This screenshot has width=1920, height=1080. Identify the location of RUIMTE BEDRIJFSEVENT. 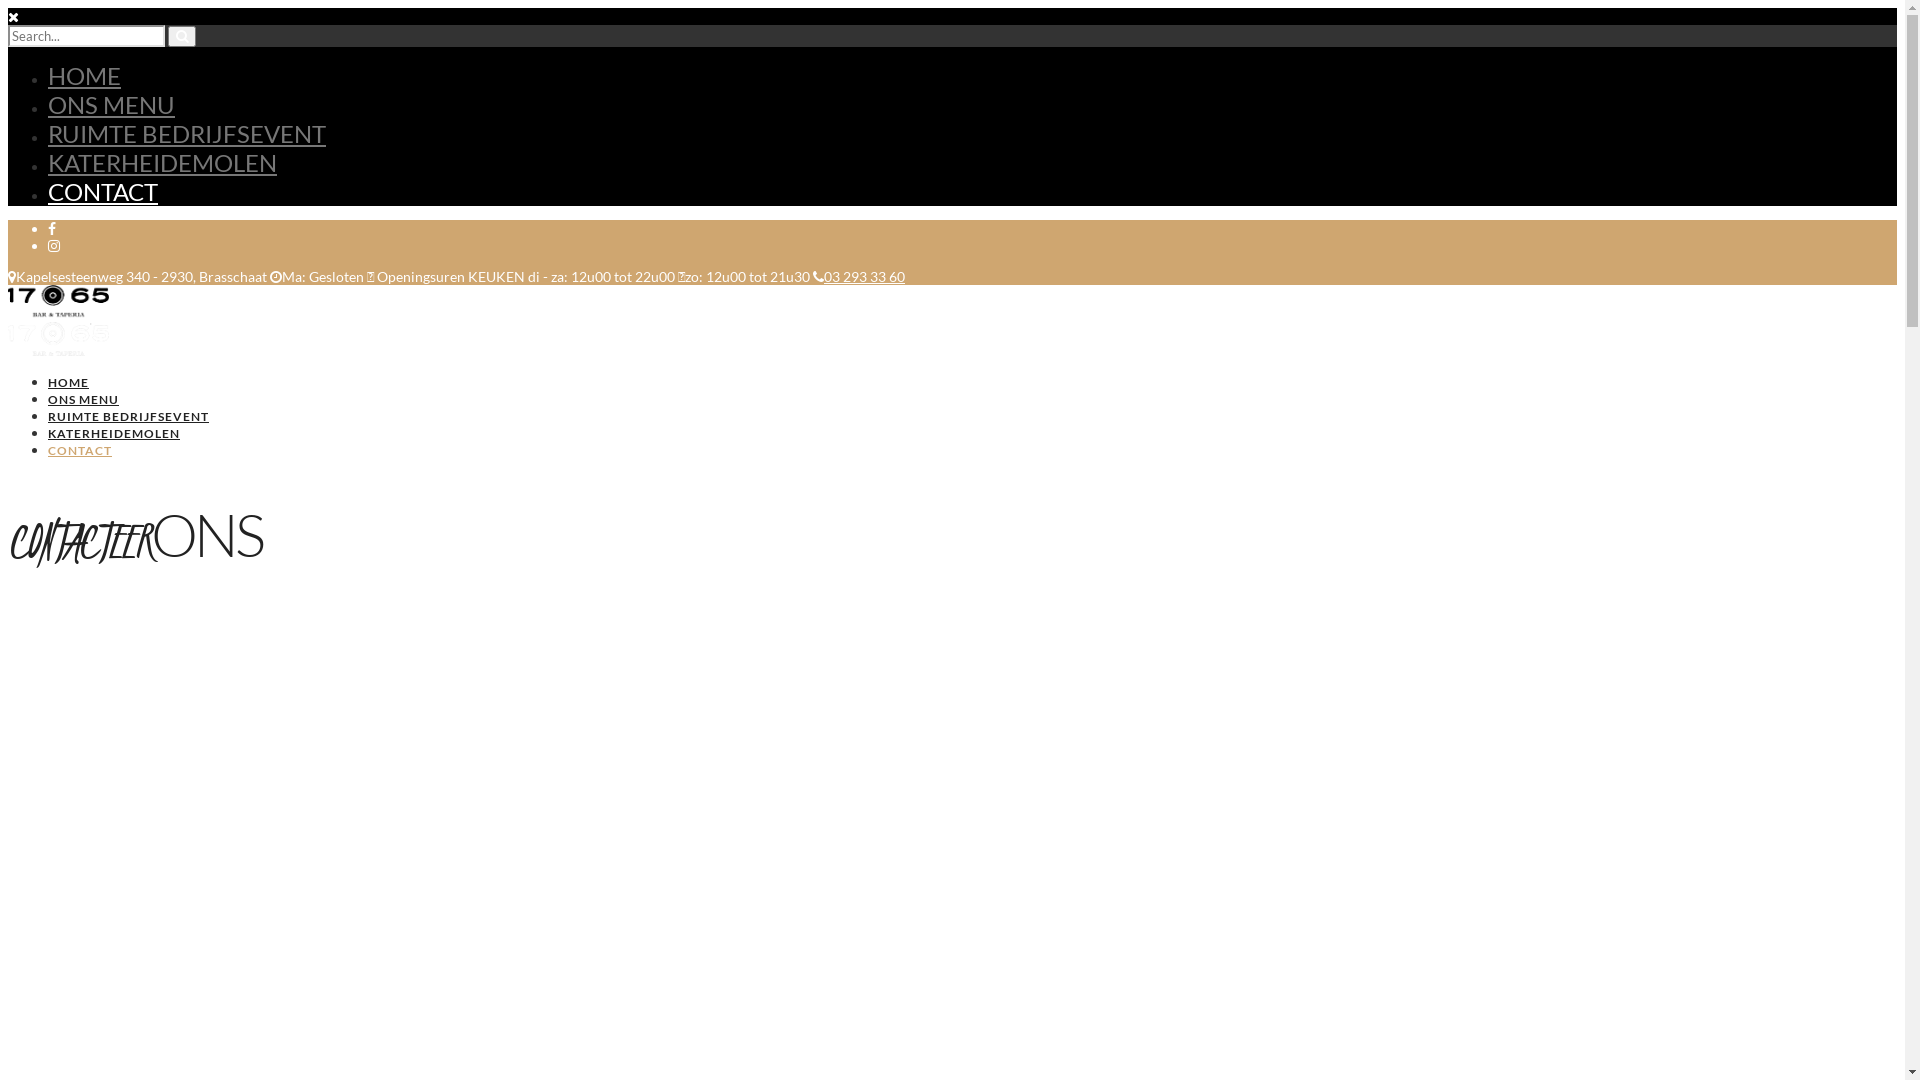
(187, 134).